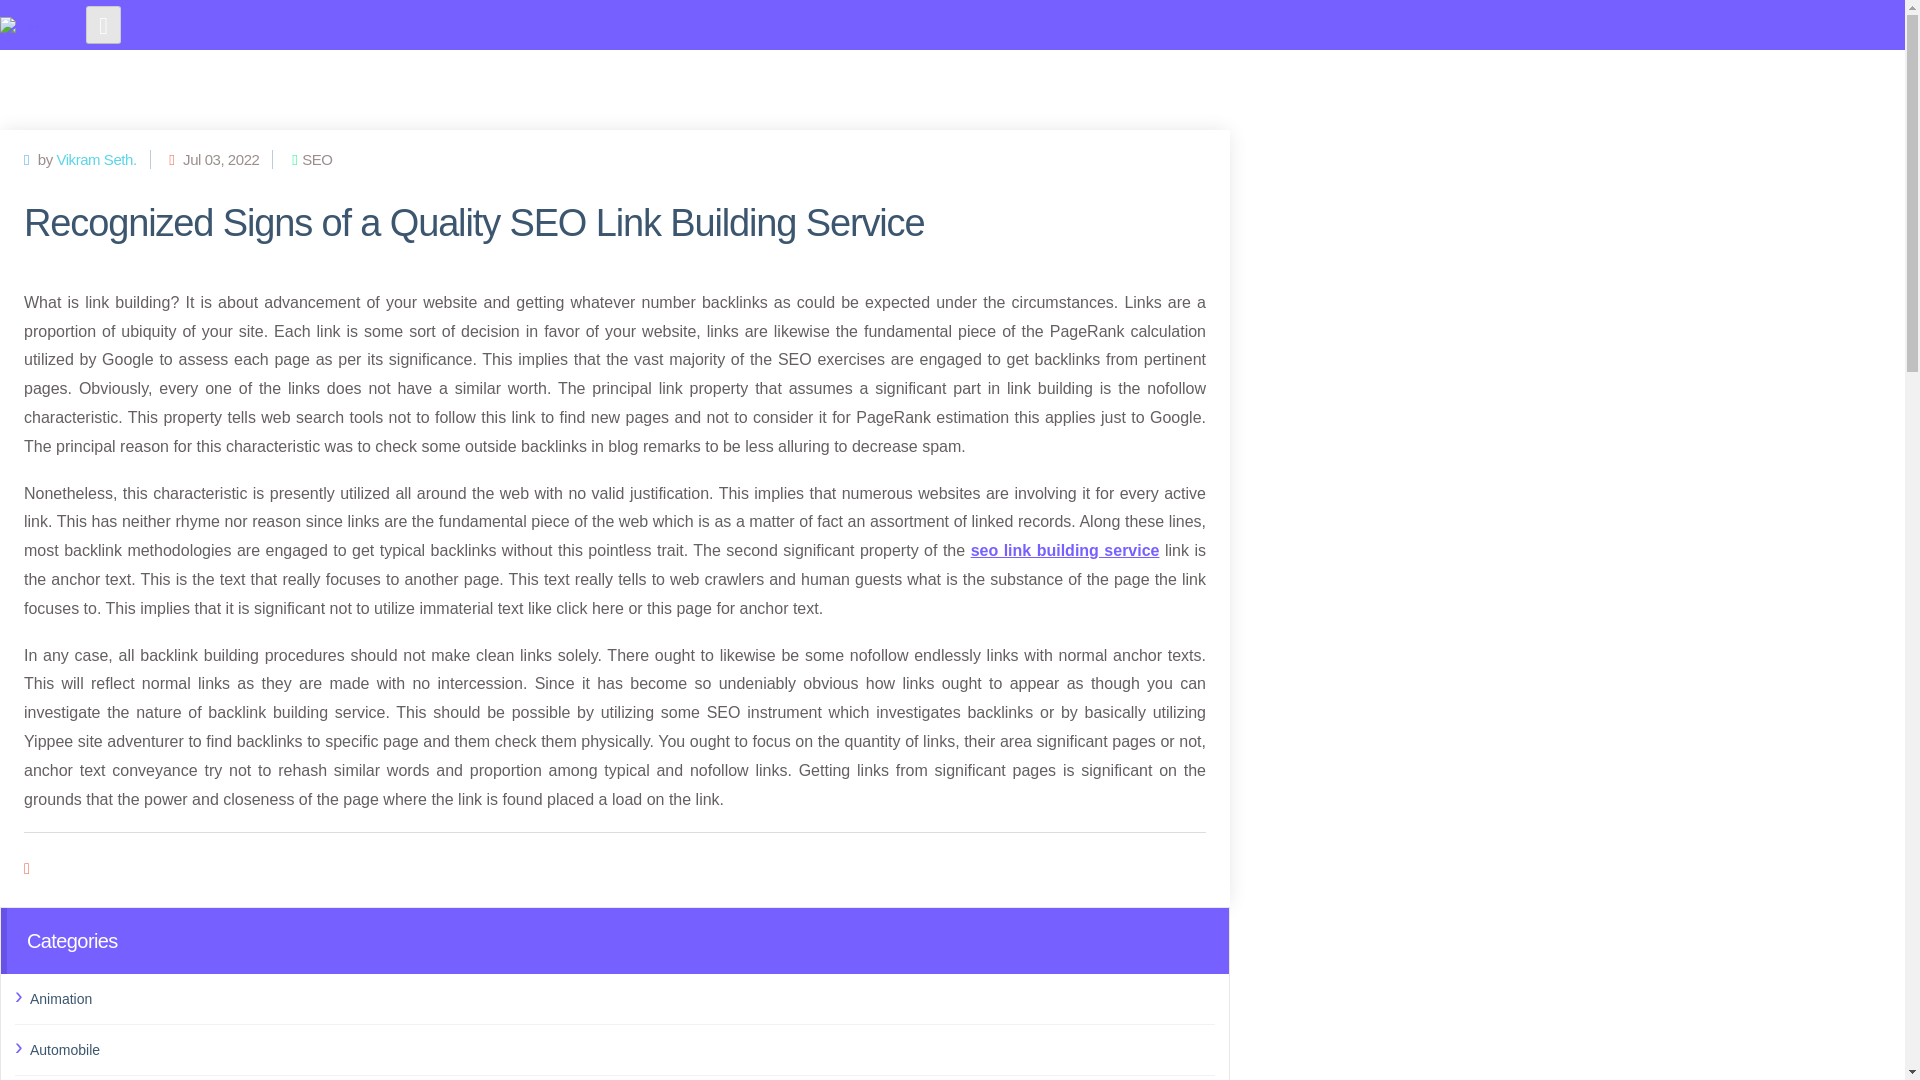  What do you see at coordinates (96, 160) in the screenshot?
I see `Vikram Seth.` at bounding box center [96, 160].